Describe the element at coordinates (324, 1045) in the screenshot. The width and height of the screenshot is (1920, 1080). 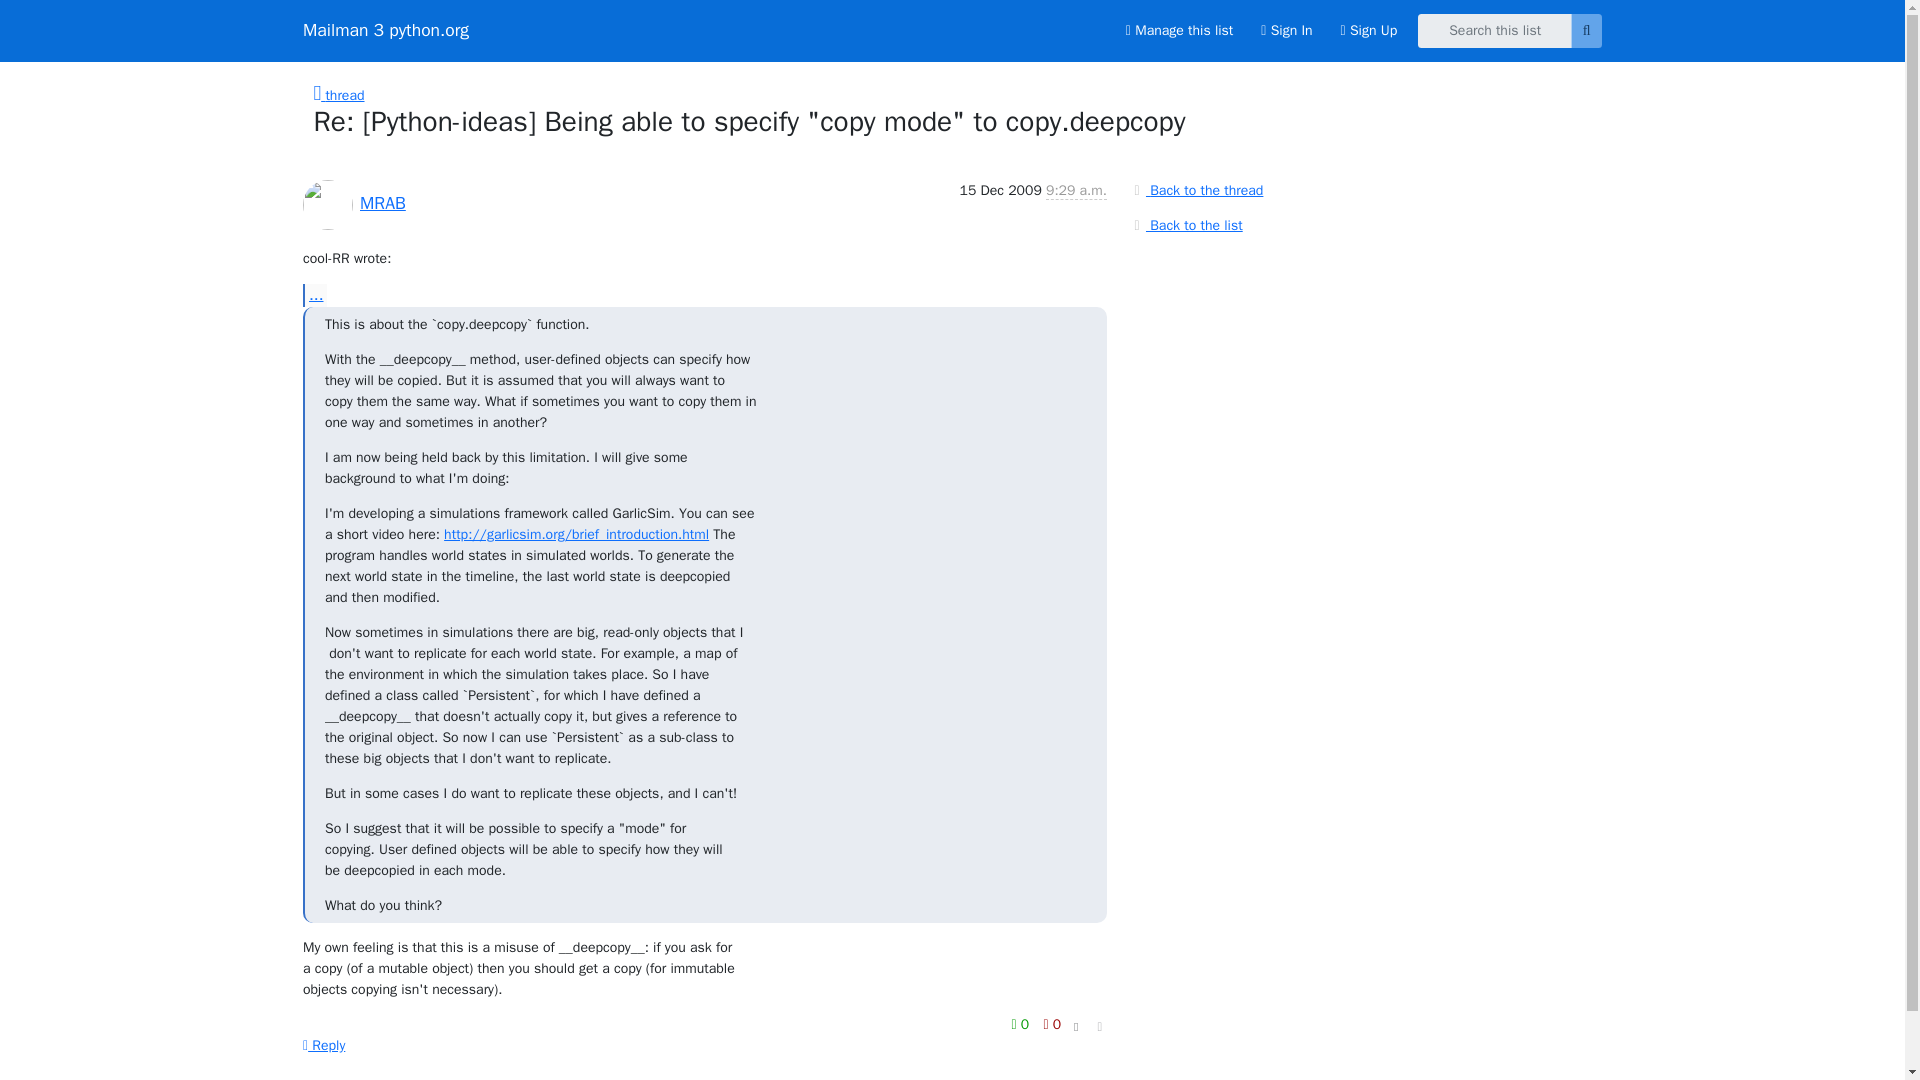
I see `Reply` at that location.